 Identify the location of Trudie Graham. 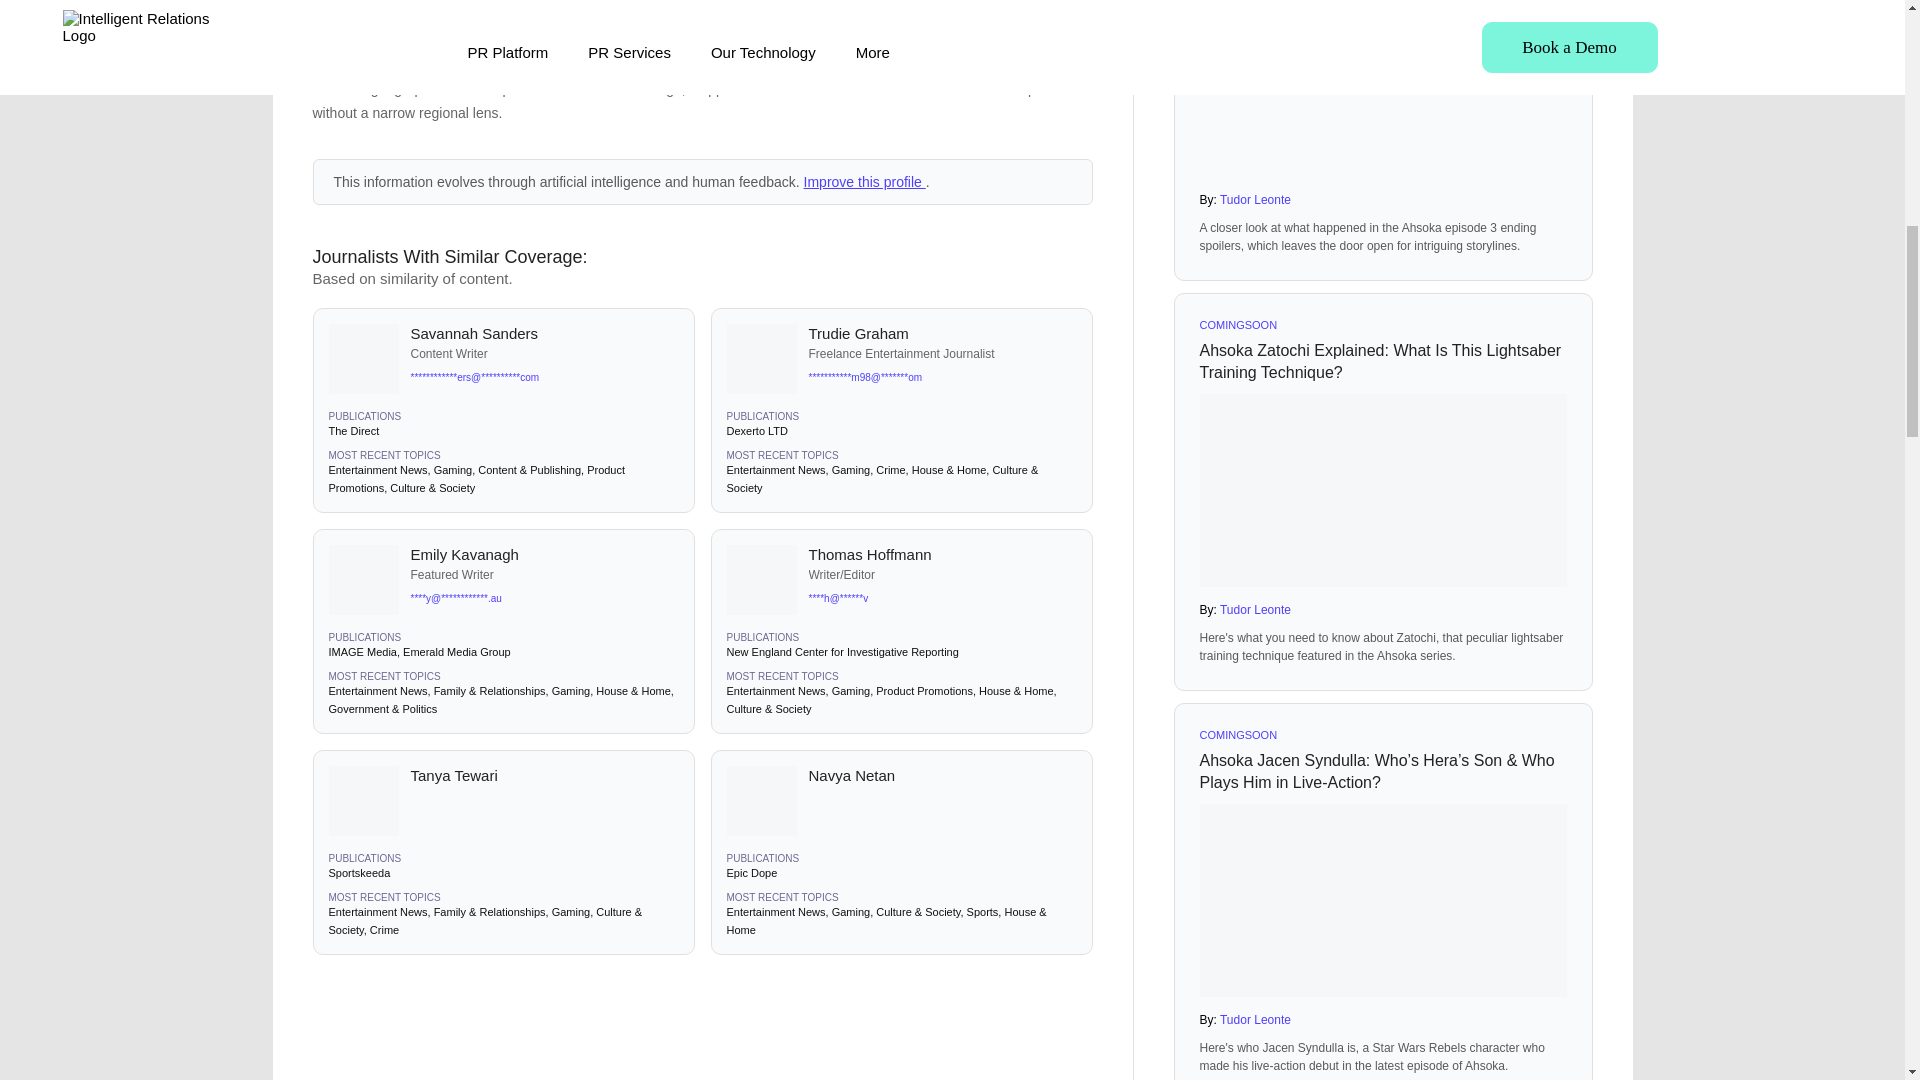
(942, 334).